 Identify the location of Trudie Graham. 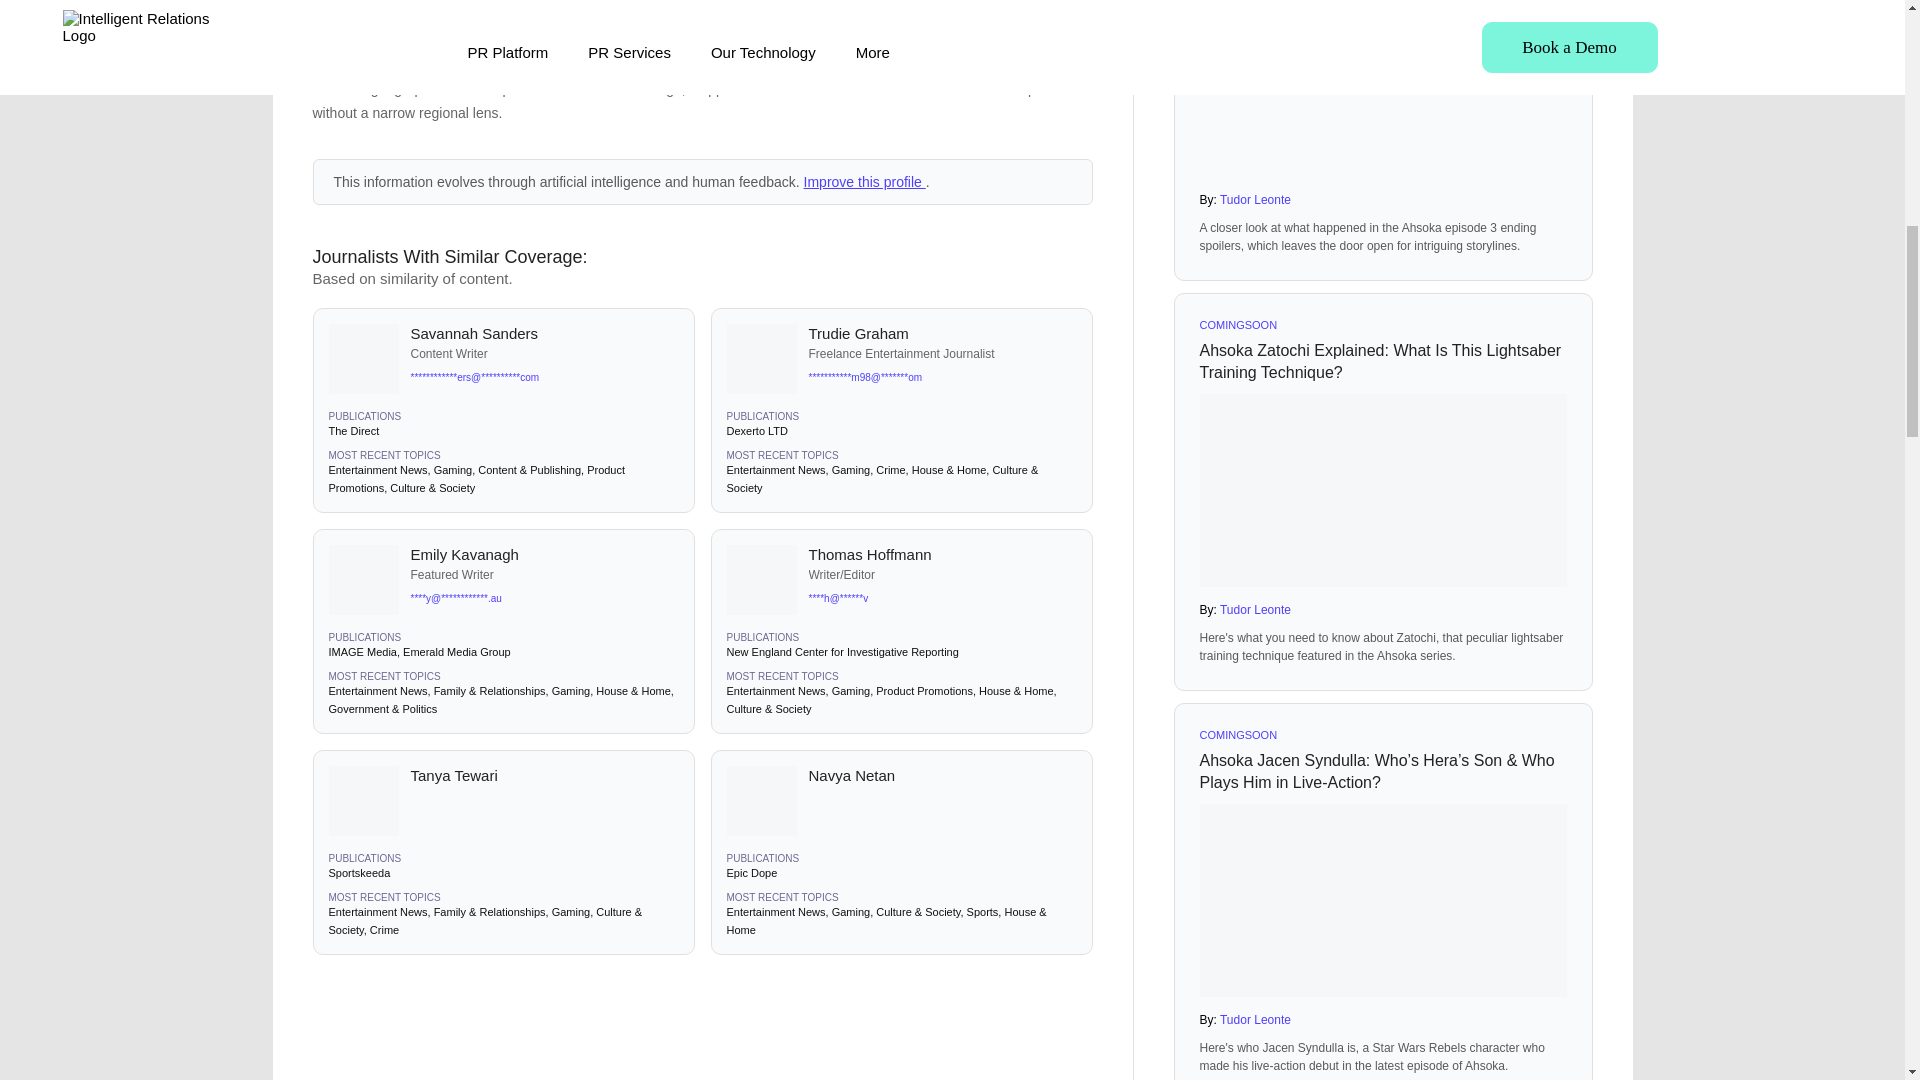
(942, 334).